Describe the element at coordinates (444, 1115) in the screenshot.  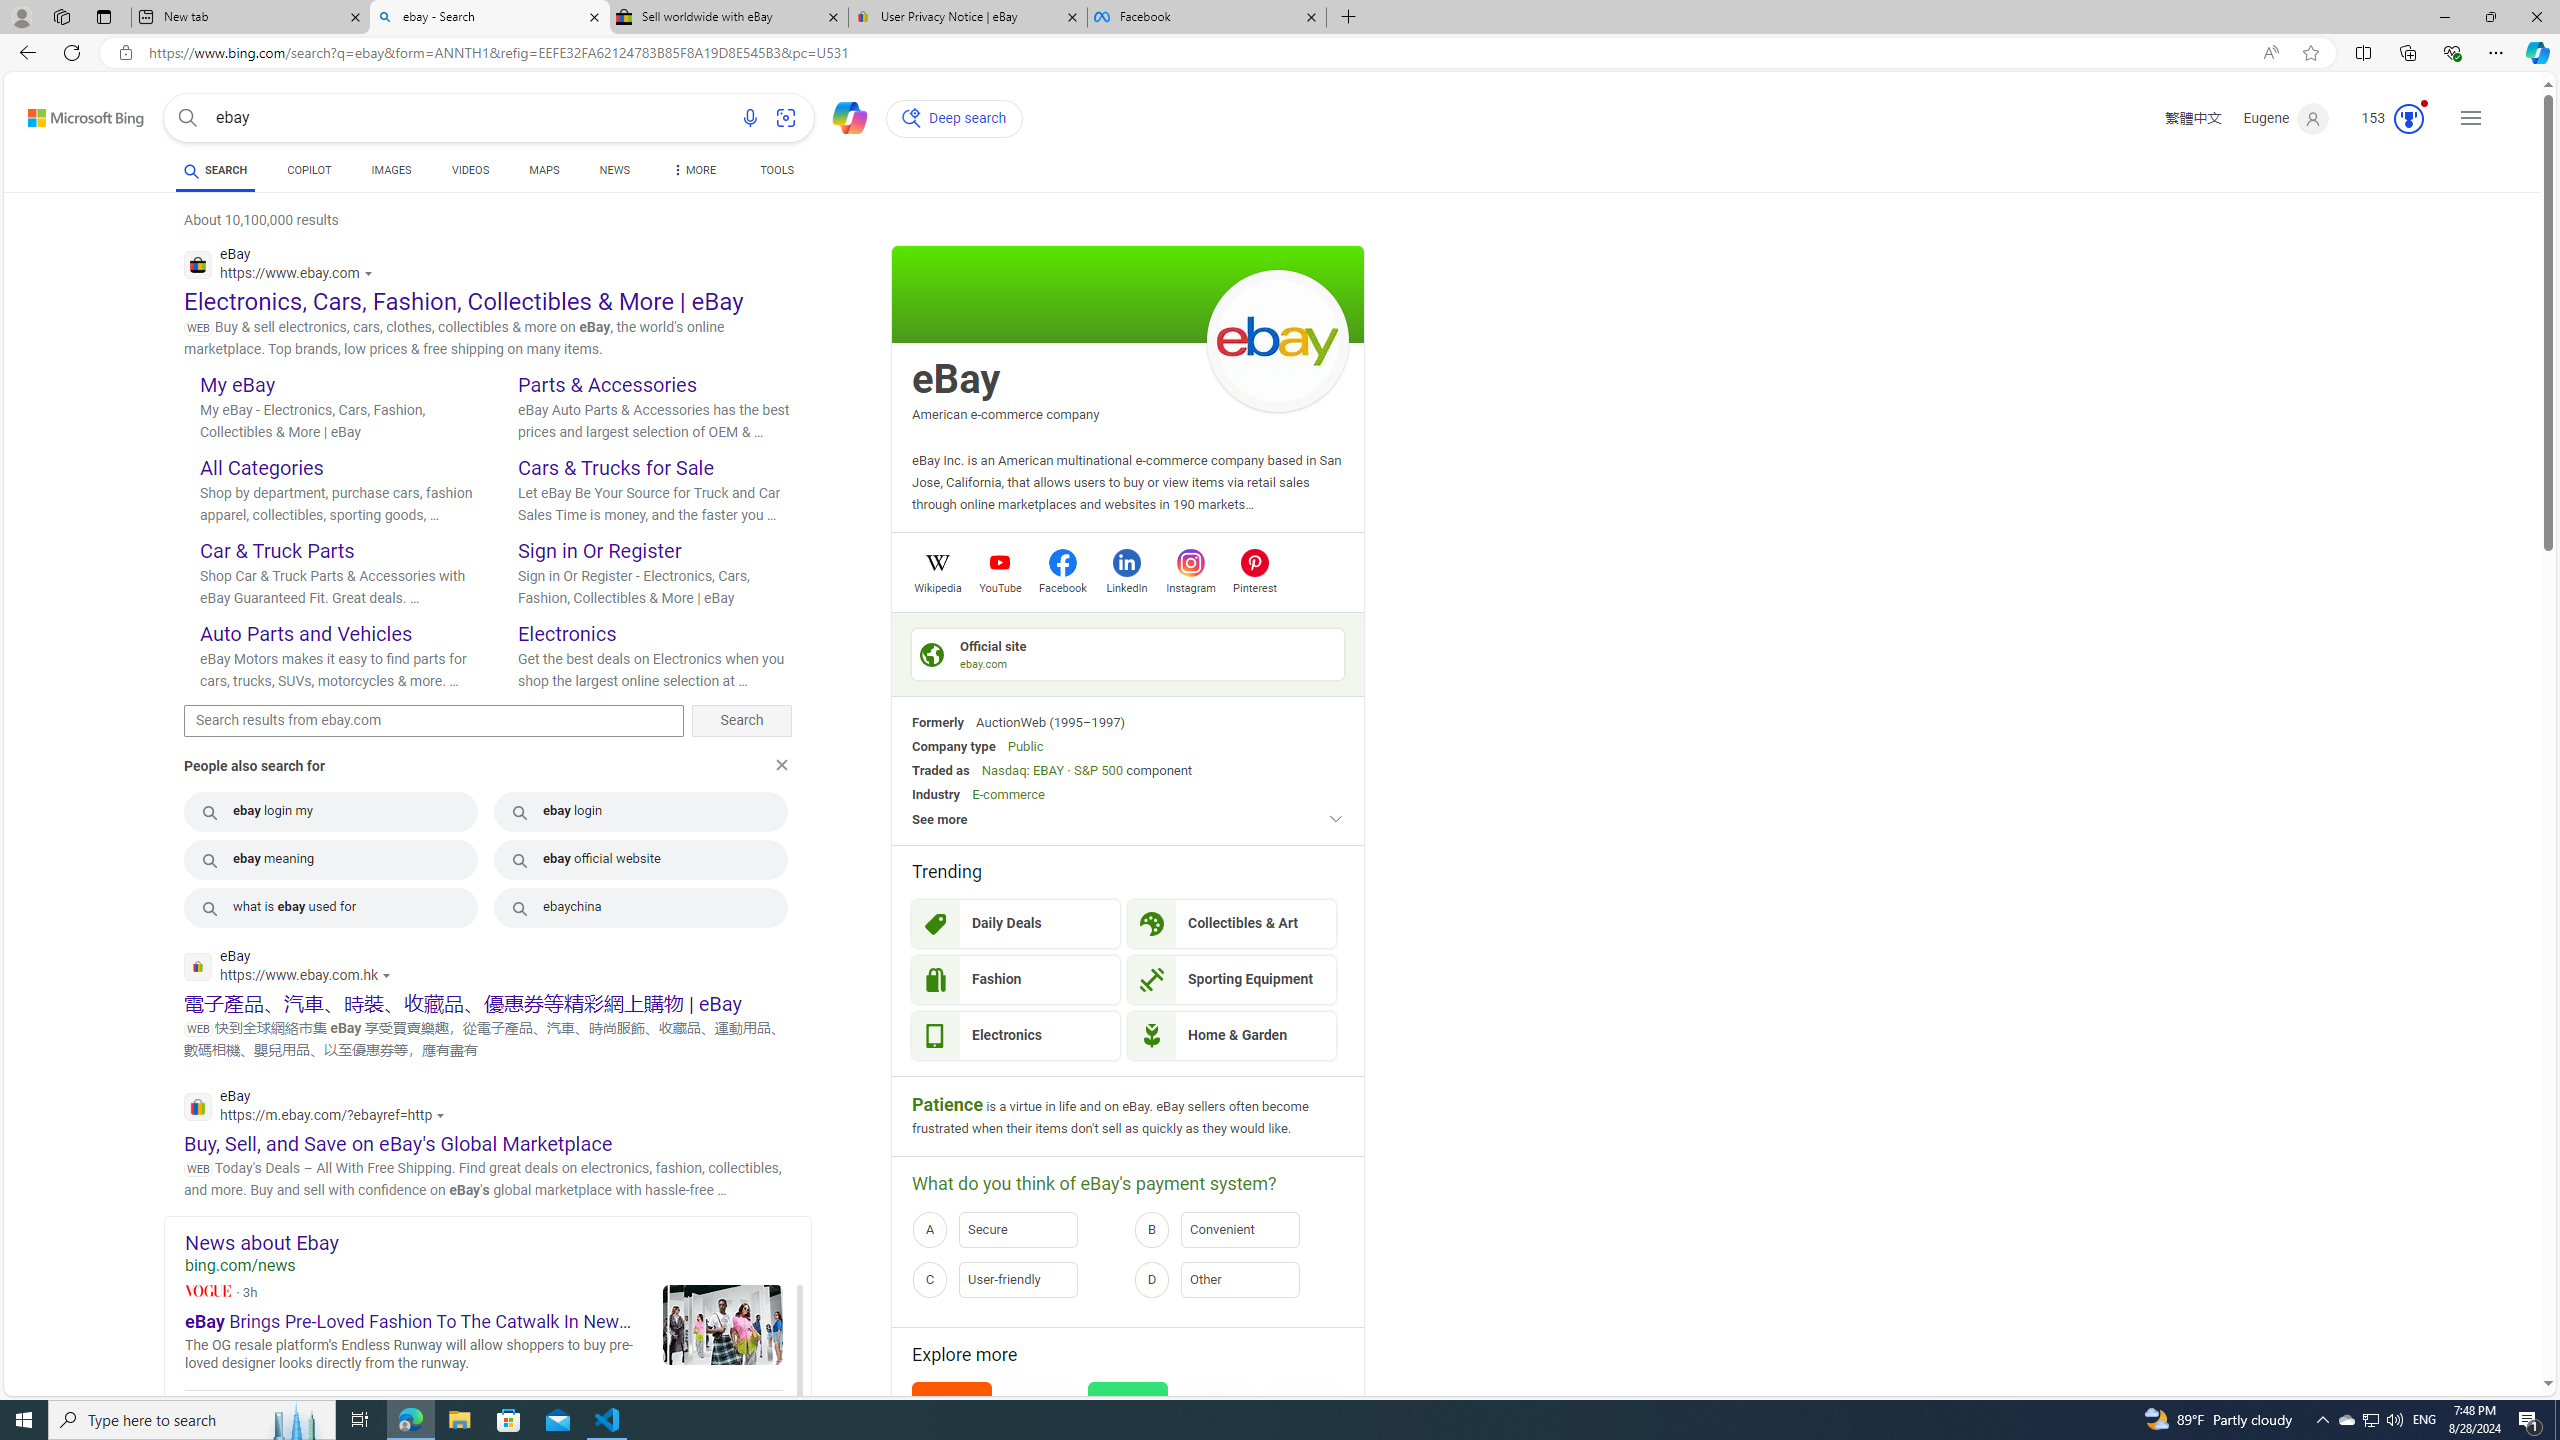
I see `Actions for this site` at that location.